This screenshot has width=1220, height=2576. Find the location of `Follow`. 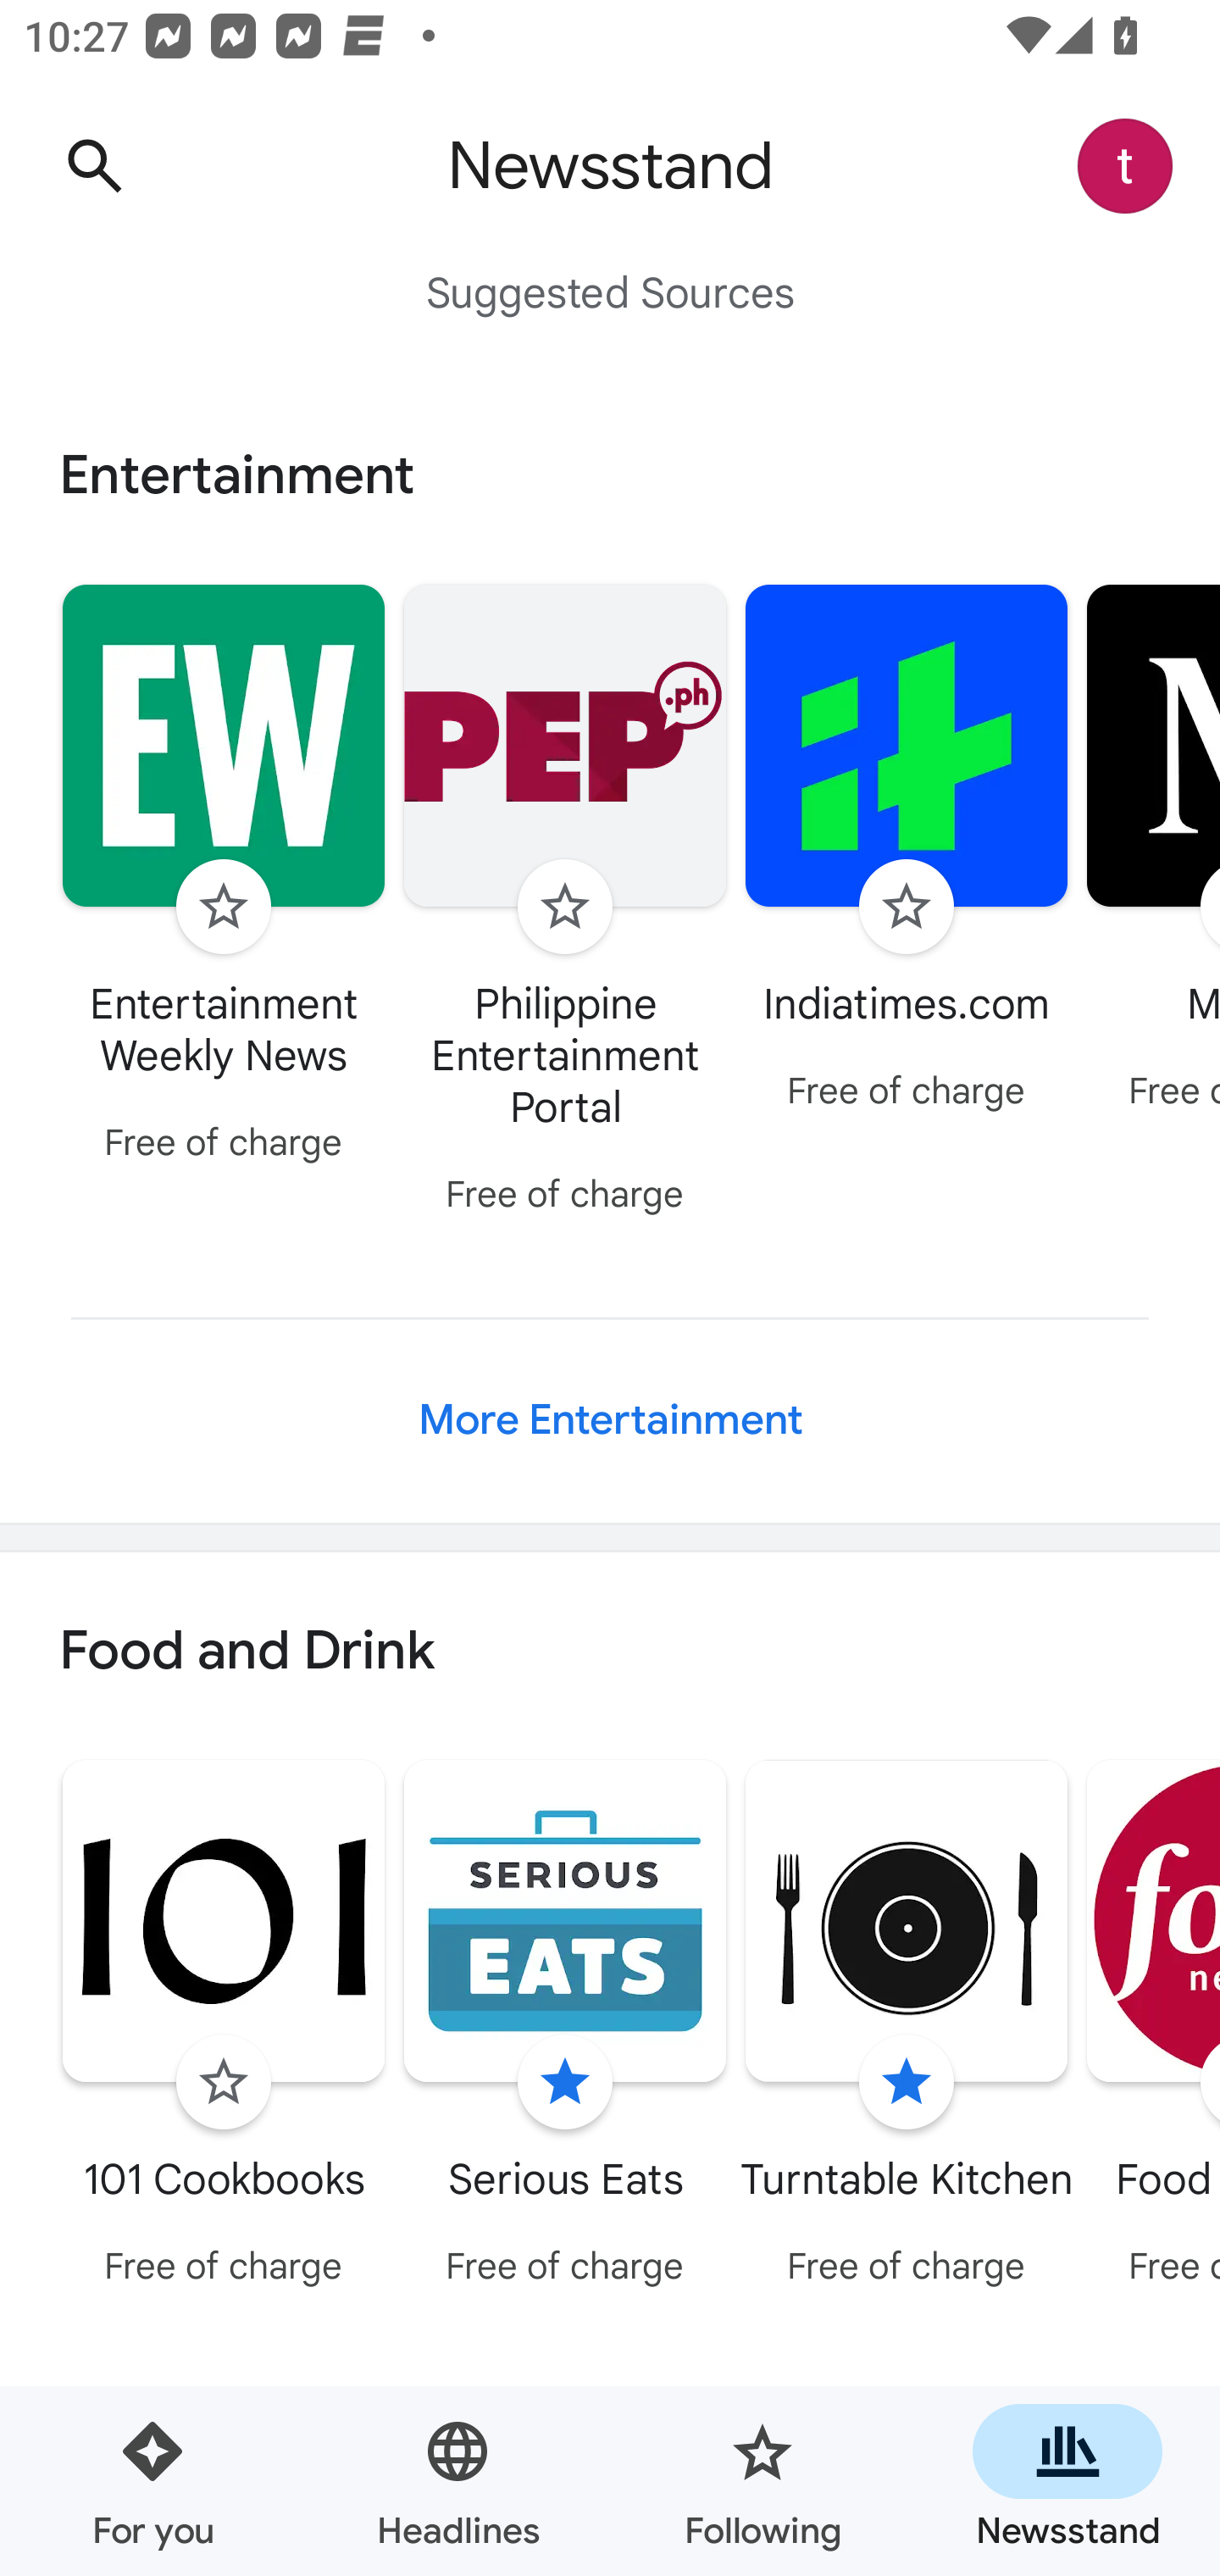

Follow is located at coordinates (223, 907).